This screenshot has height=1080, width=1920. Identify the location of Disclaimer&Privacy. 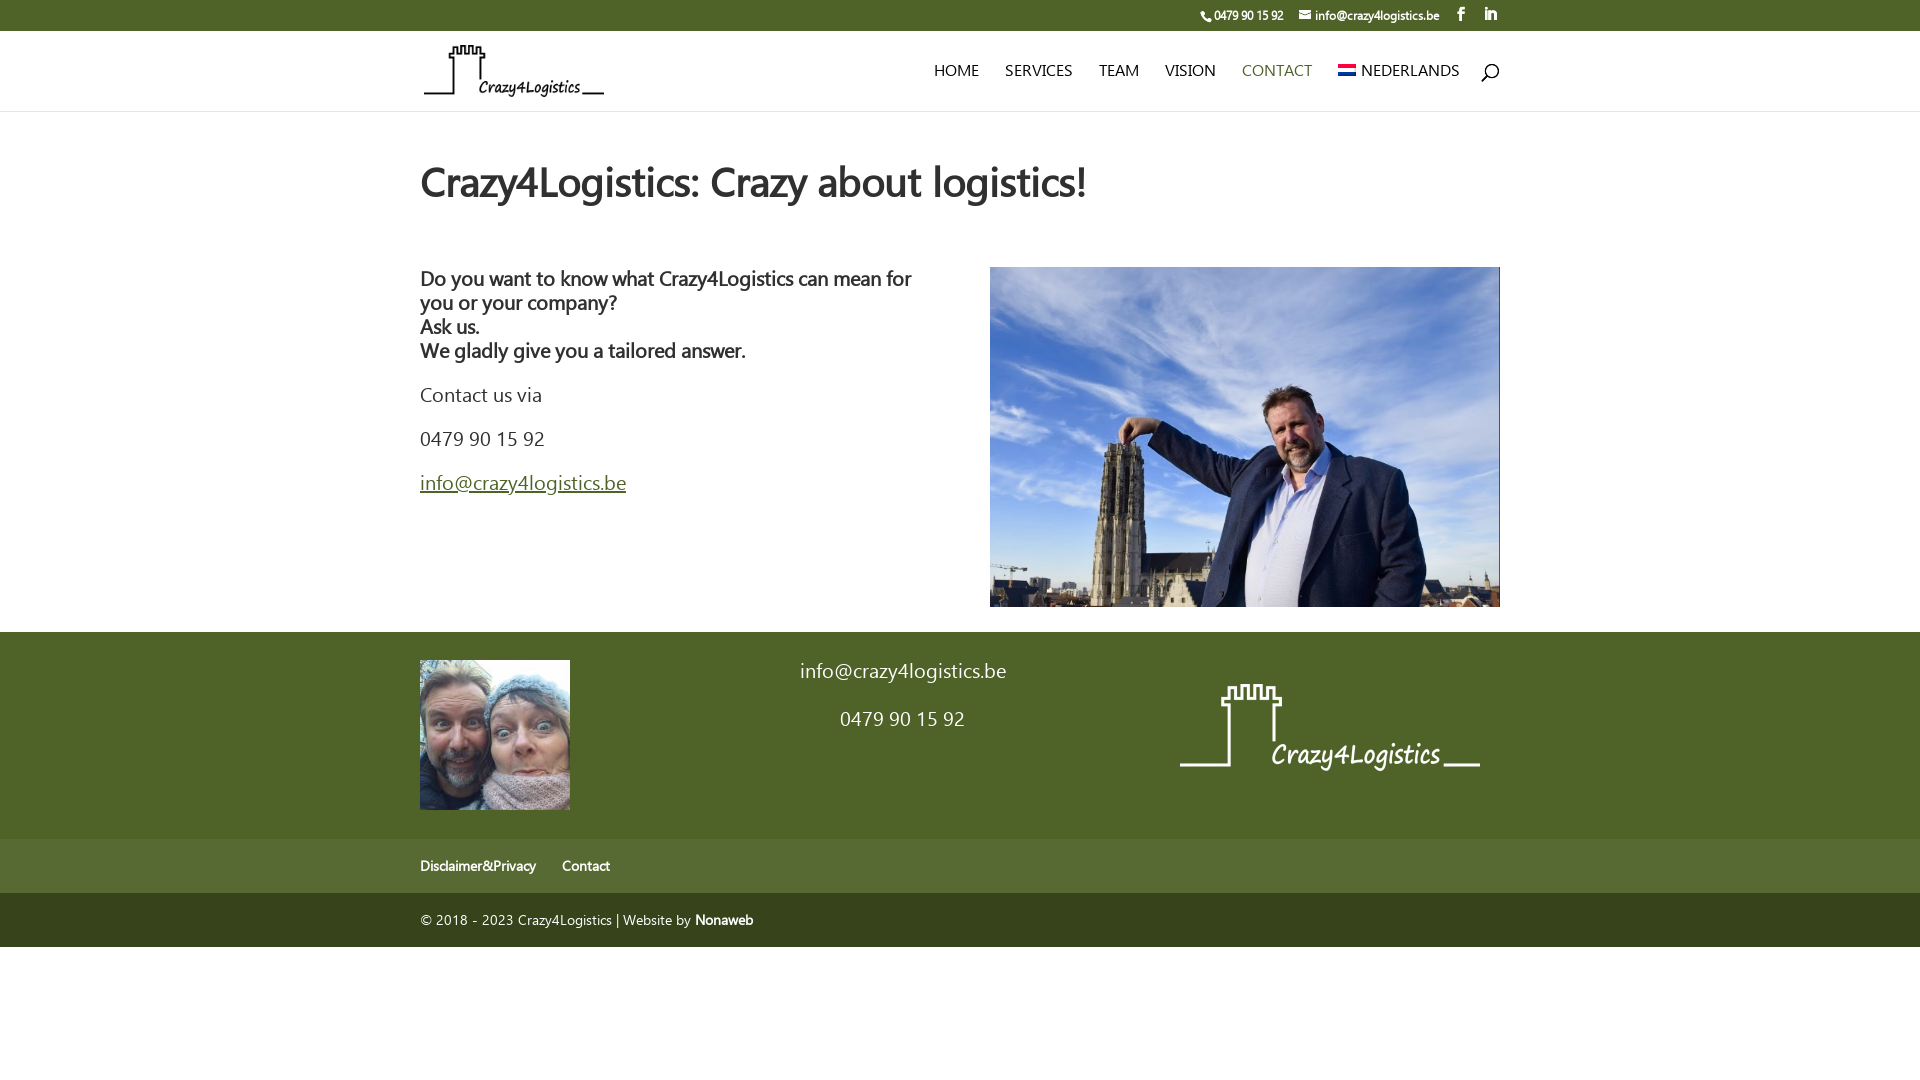
(478, 866).